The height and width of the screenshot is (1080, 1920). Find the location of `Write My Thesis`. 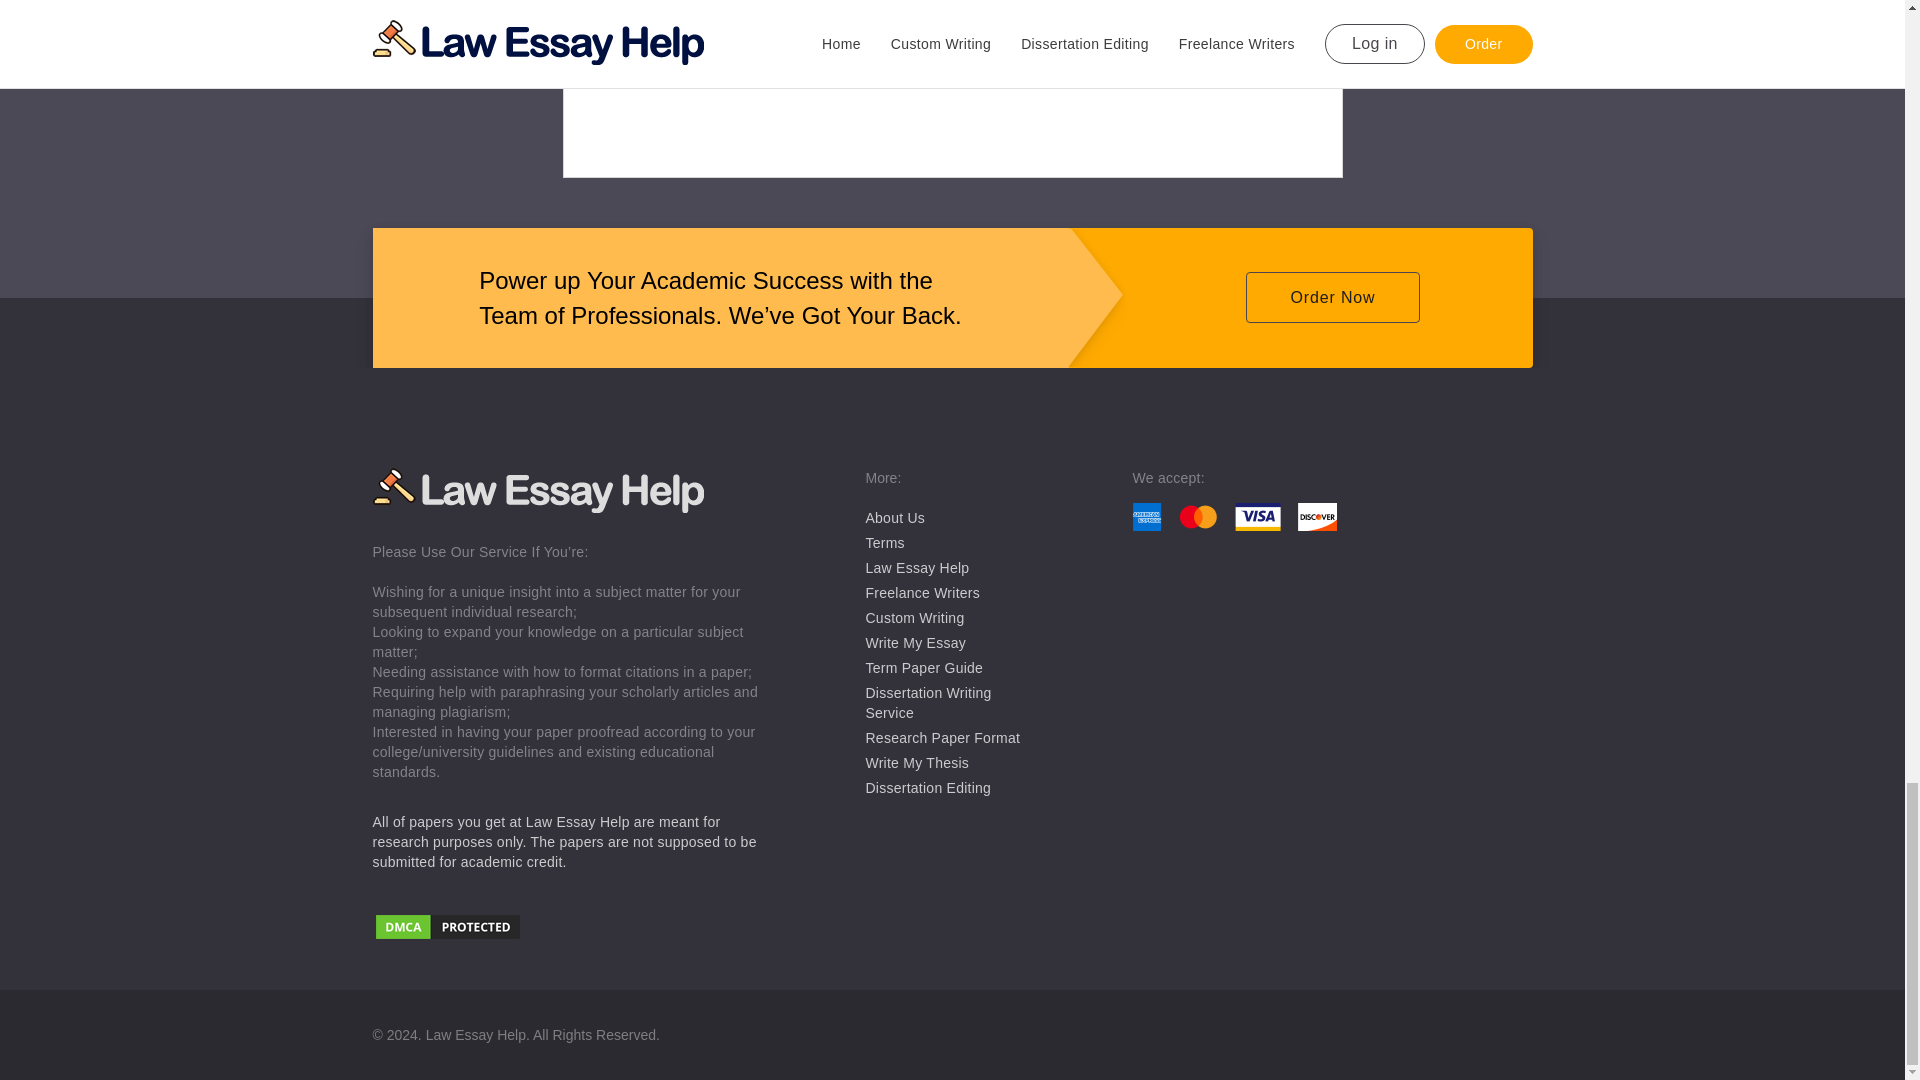

Write My Thesis is located at coordinates (917, 762).